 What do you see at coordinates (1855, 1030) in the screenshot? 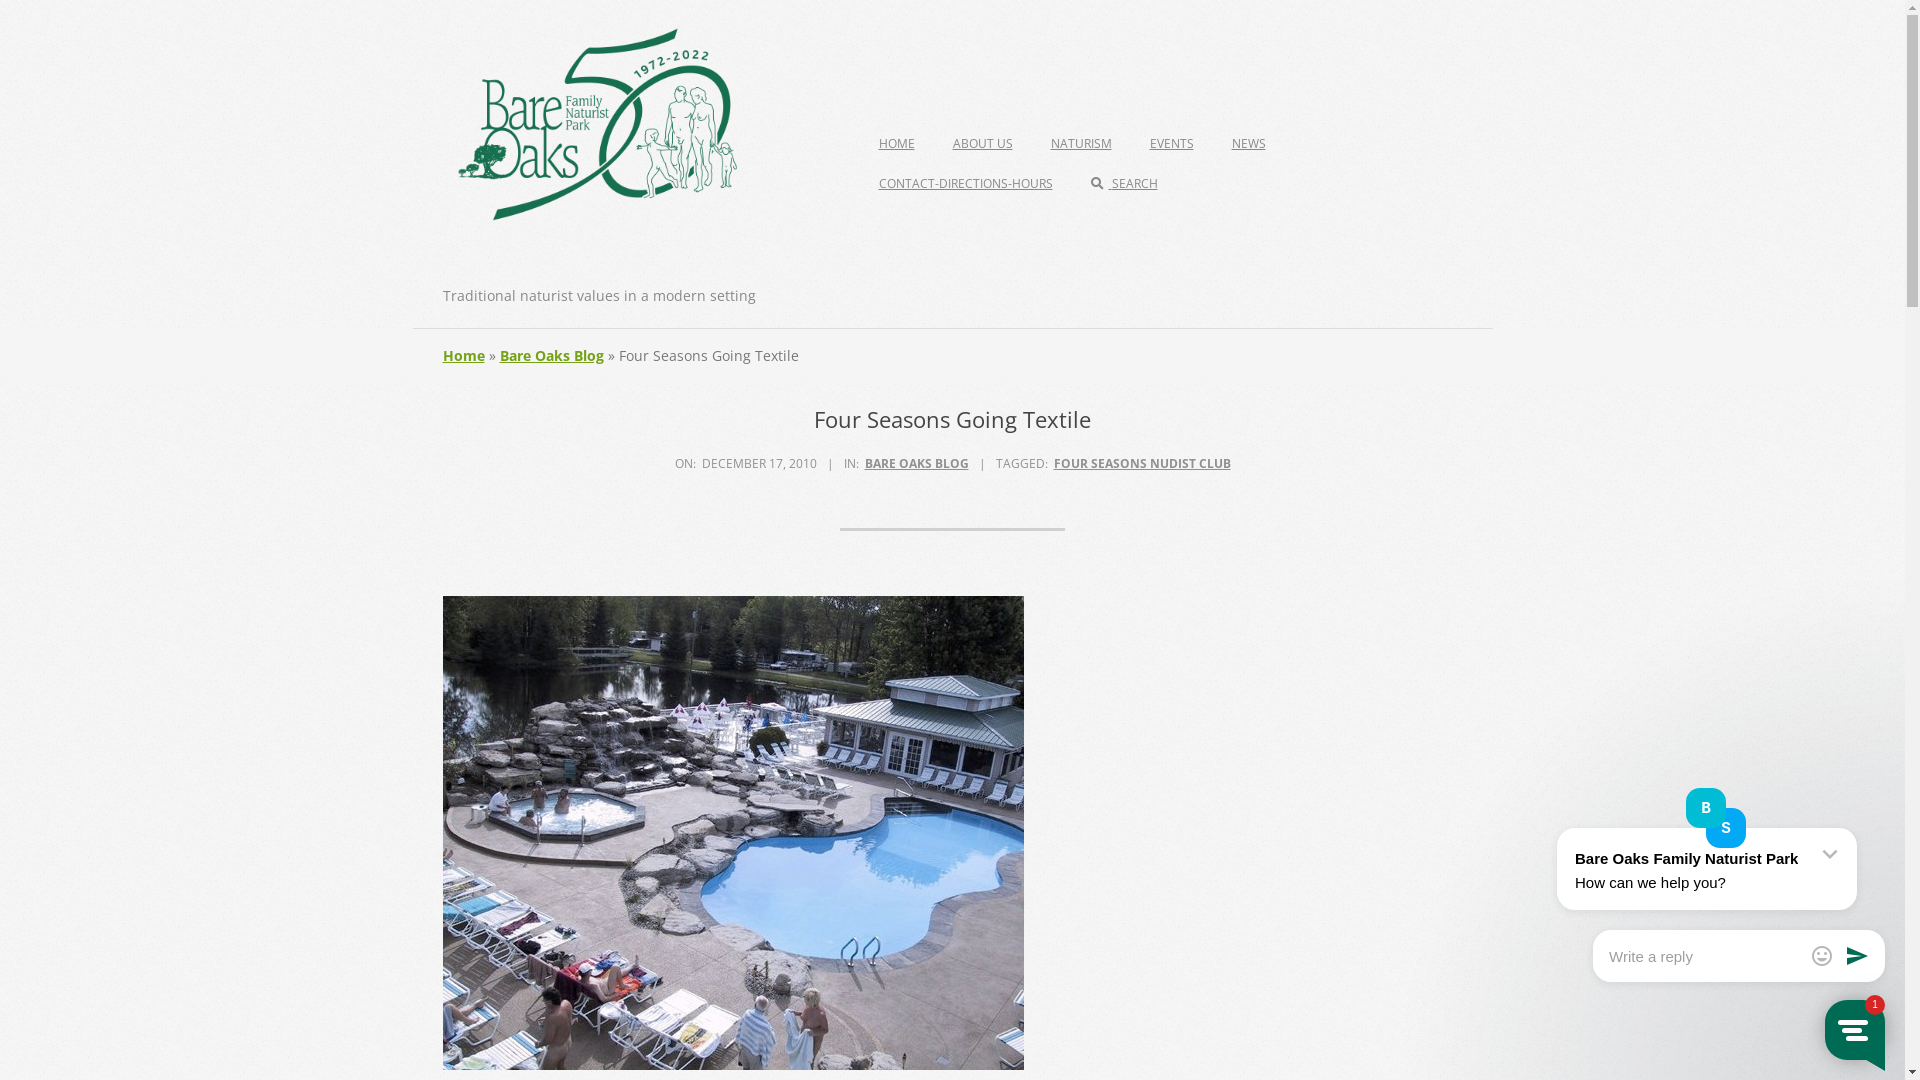
I see `trengo-widget-launcher` at bounding box center [1855, 1030].